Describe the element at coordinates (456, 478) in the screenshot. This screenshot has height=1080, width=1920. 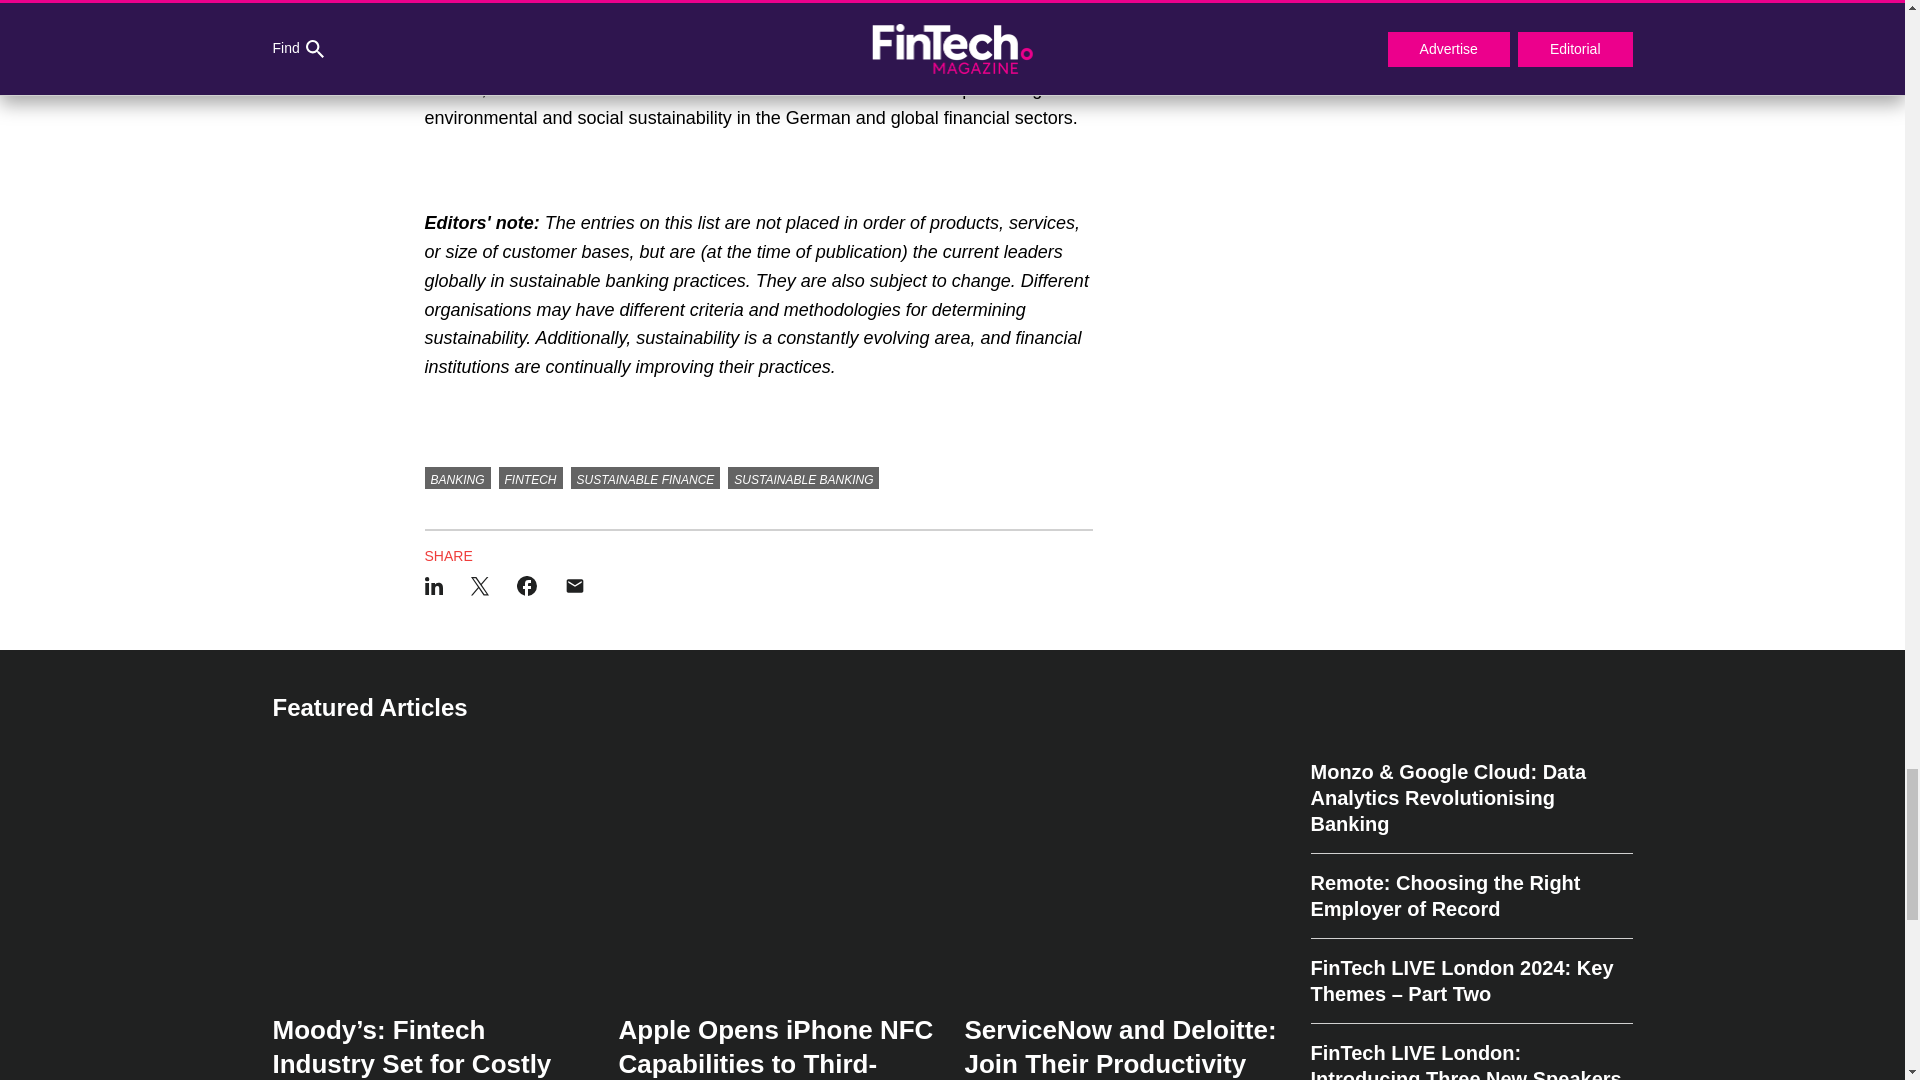
I see `BANKING` at that location.